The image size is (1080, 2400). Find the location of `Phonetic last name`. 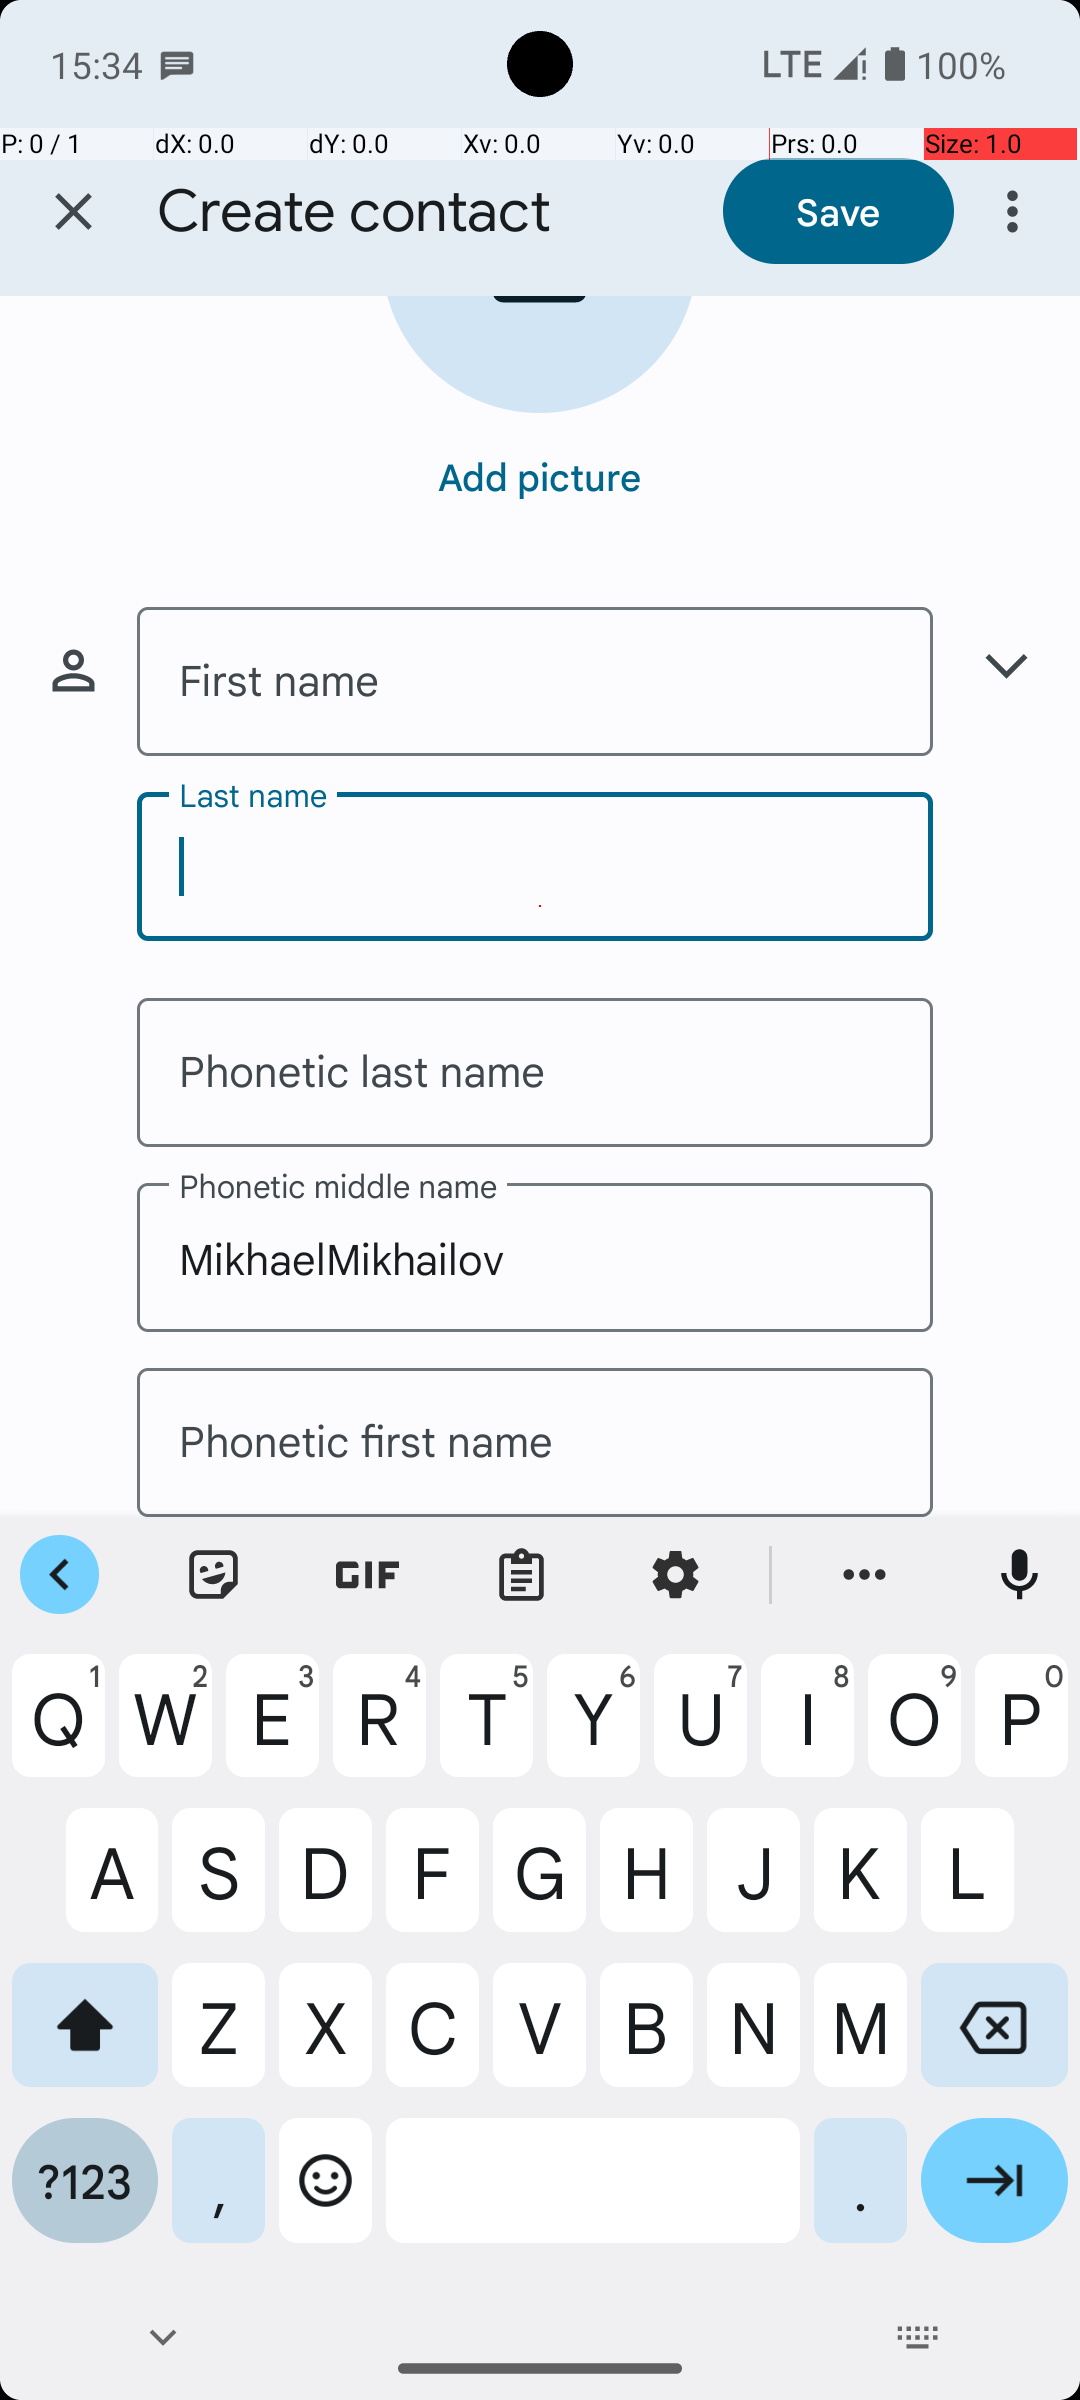

Phonetic last name is located at coordinates (535, 1072).